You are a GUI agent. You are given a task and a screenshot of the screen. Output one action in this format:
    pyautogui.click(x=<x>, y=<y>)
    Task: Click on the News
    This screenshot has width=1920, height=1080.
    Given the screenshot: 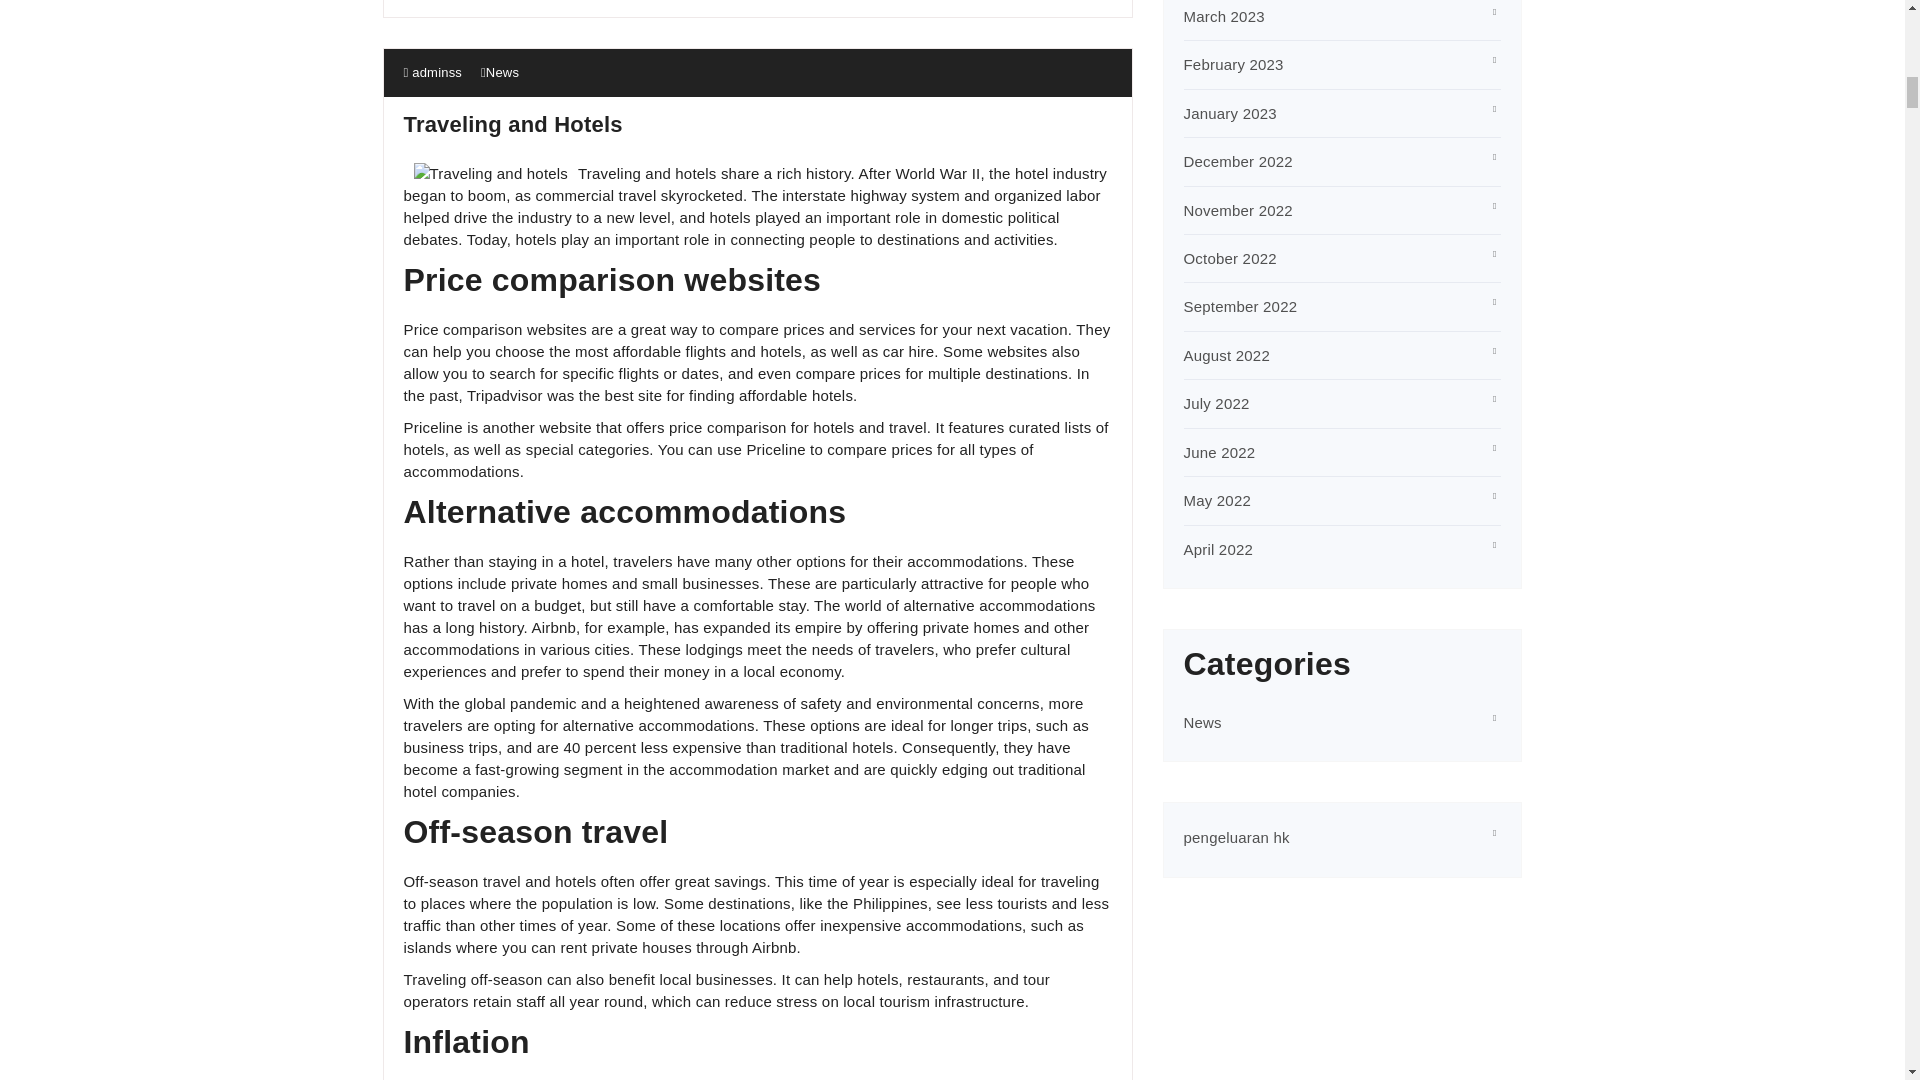 What is the action you would take?
    pyautogui.click(x=502, y=72)
    